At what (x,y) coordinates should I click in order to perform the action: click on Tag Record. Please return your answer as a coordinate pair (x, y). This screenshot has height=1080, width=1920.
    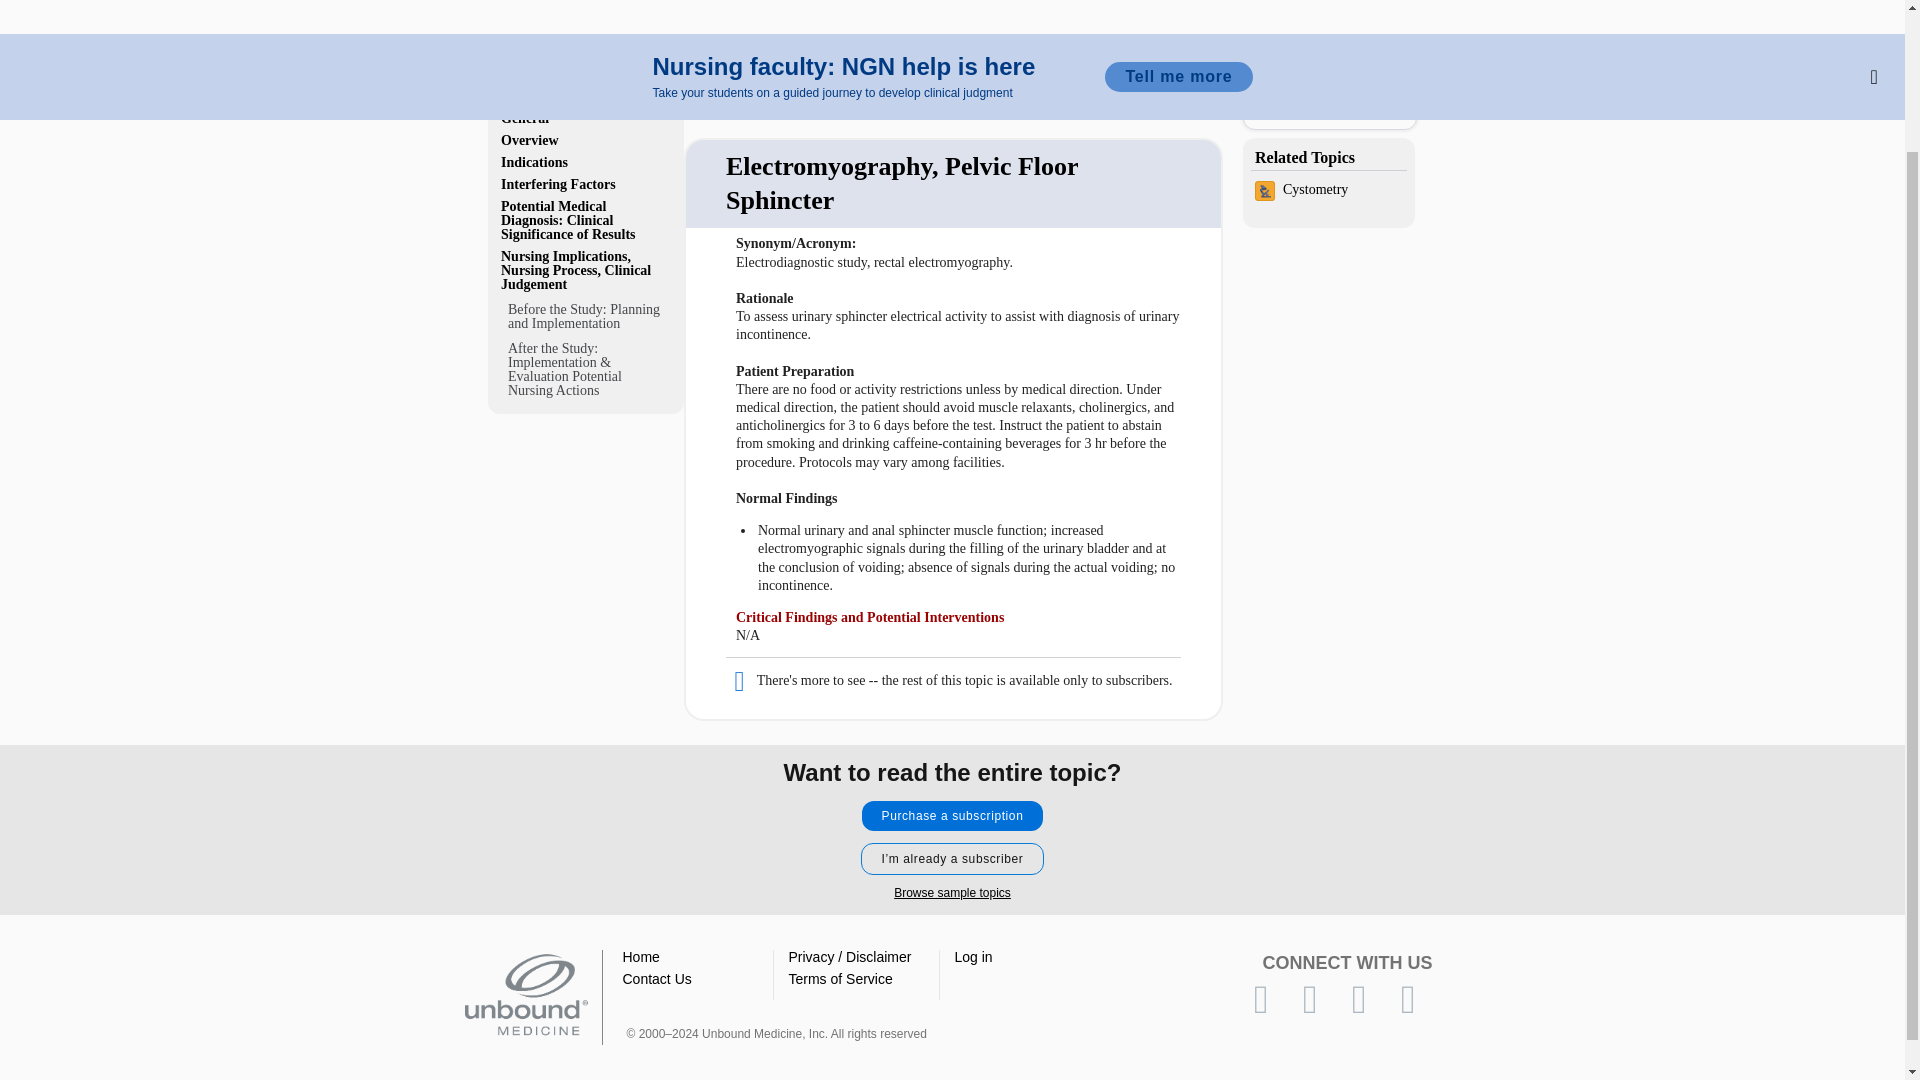
    Looking at the image, I should click on (1189, 72).